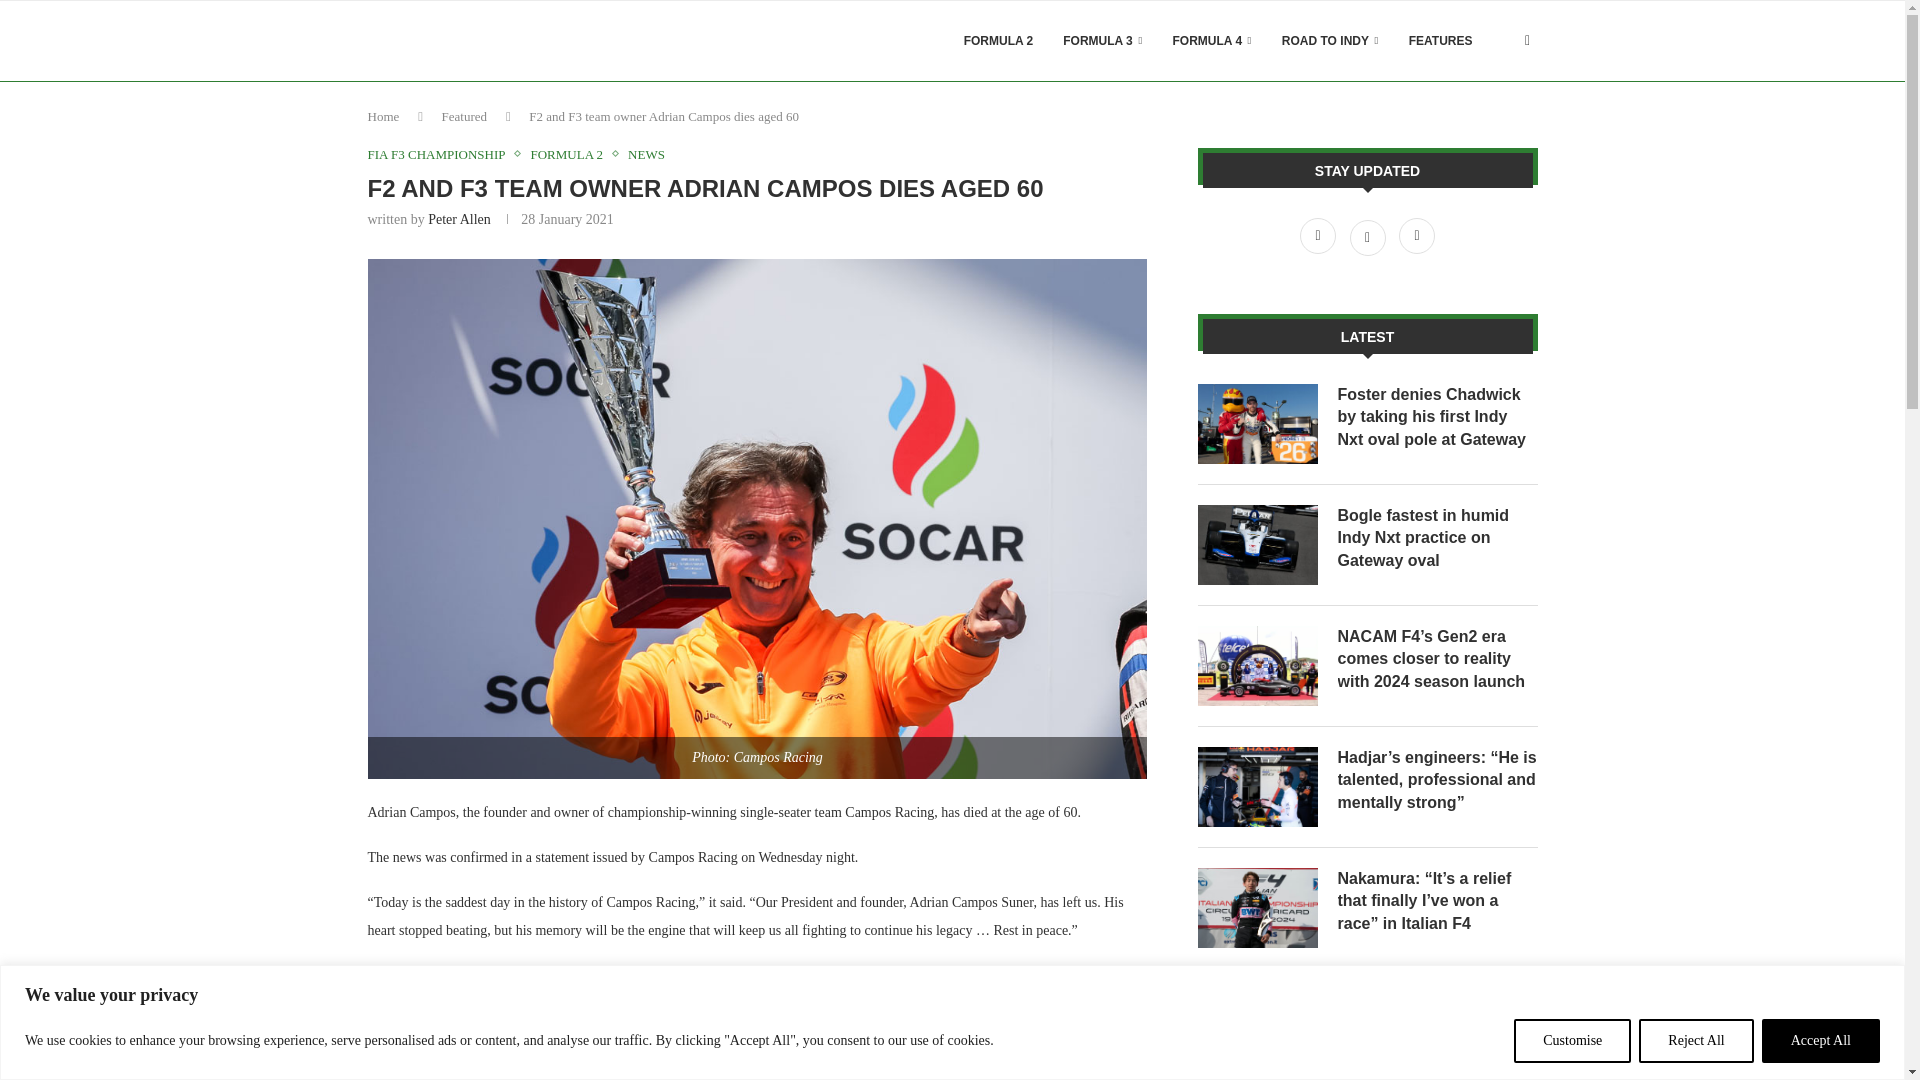  Describe the element at coordinates (1102, 41) in the screenshot. I see `FORMULA 3` at that location.